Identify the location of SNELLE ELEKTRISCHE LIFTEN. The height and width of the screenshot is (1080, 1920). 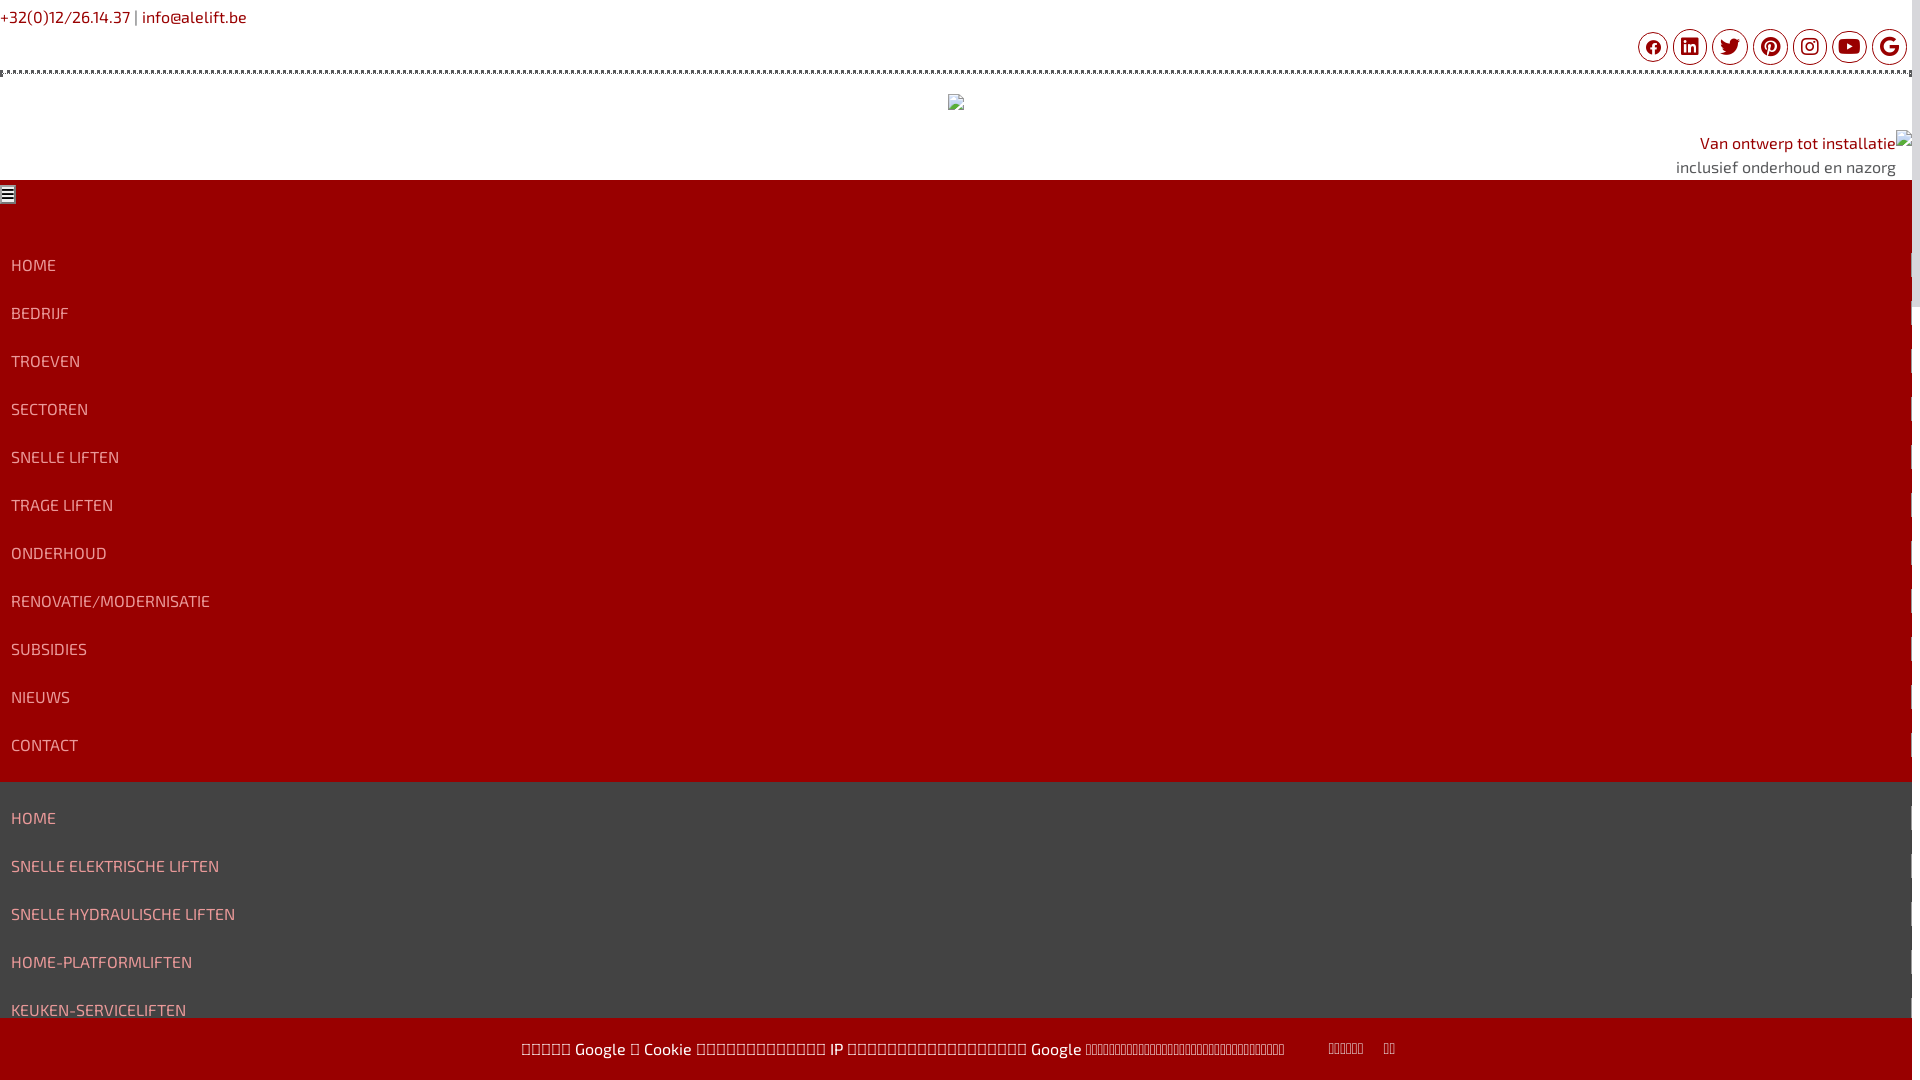
(115, 866).